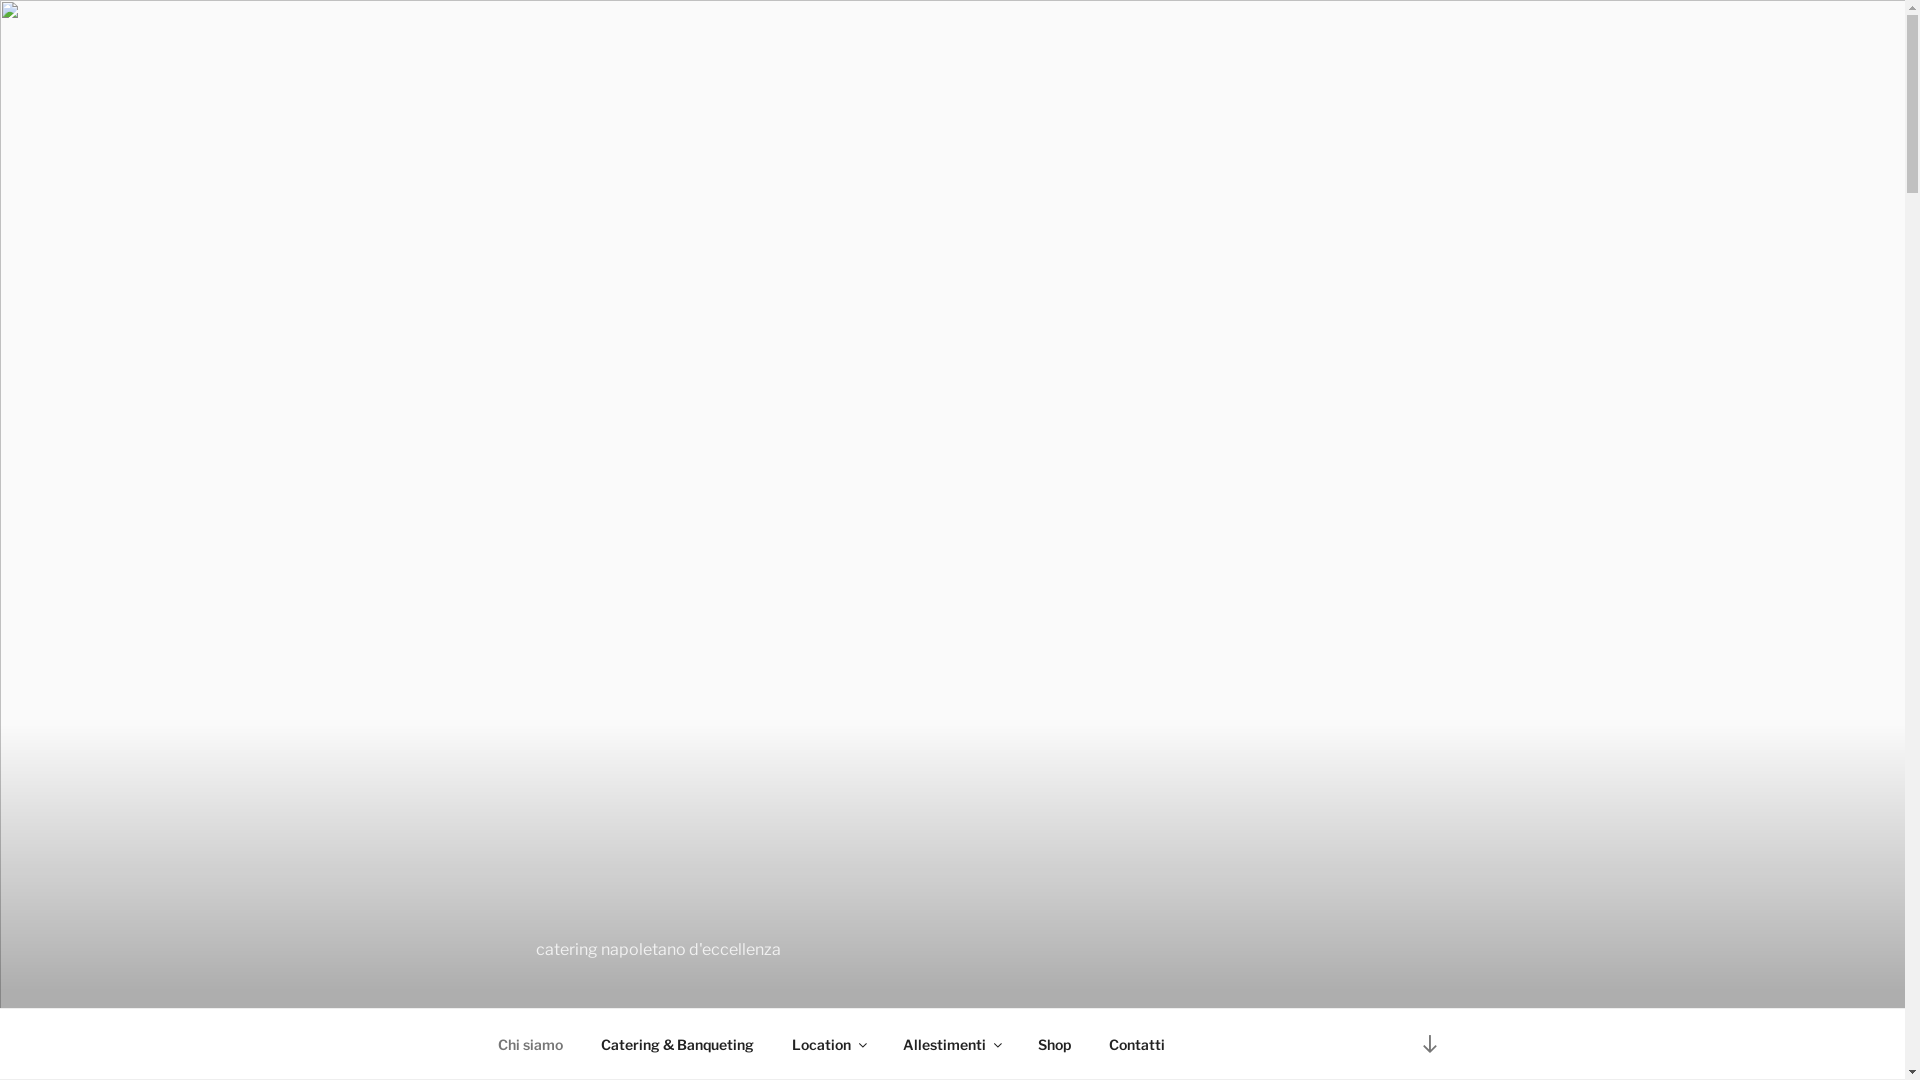  Describe the element at coordinates (828, 1044) in the screenshot. I see `Location` at that location.